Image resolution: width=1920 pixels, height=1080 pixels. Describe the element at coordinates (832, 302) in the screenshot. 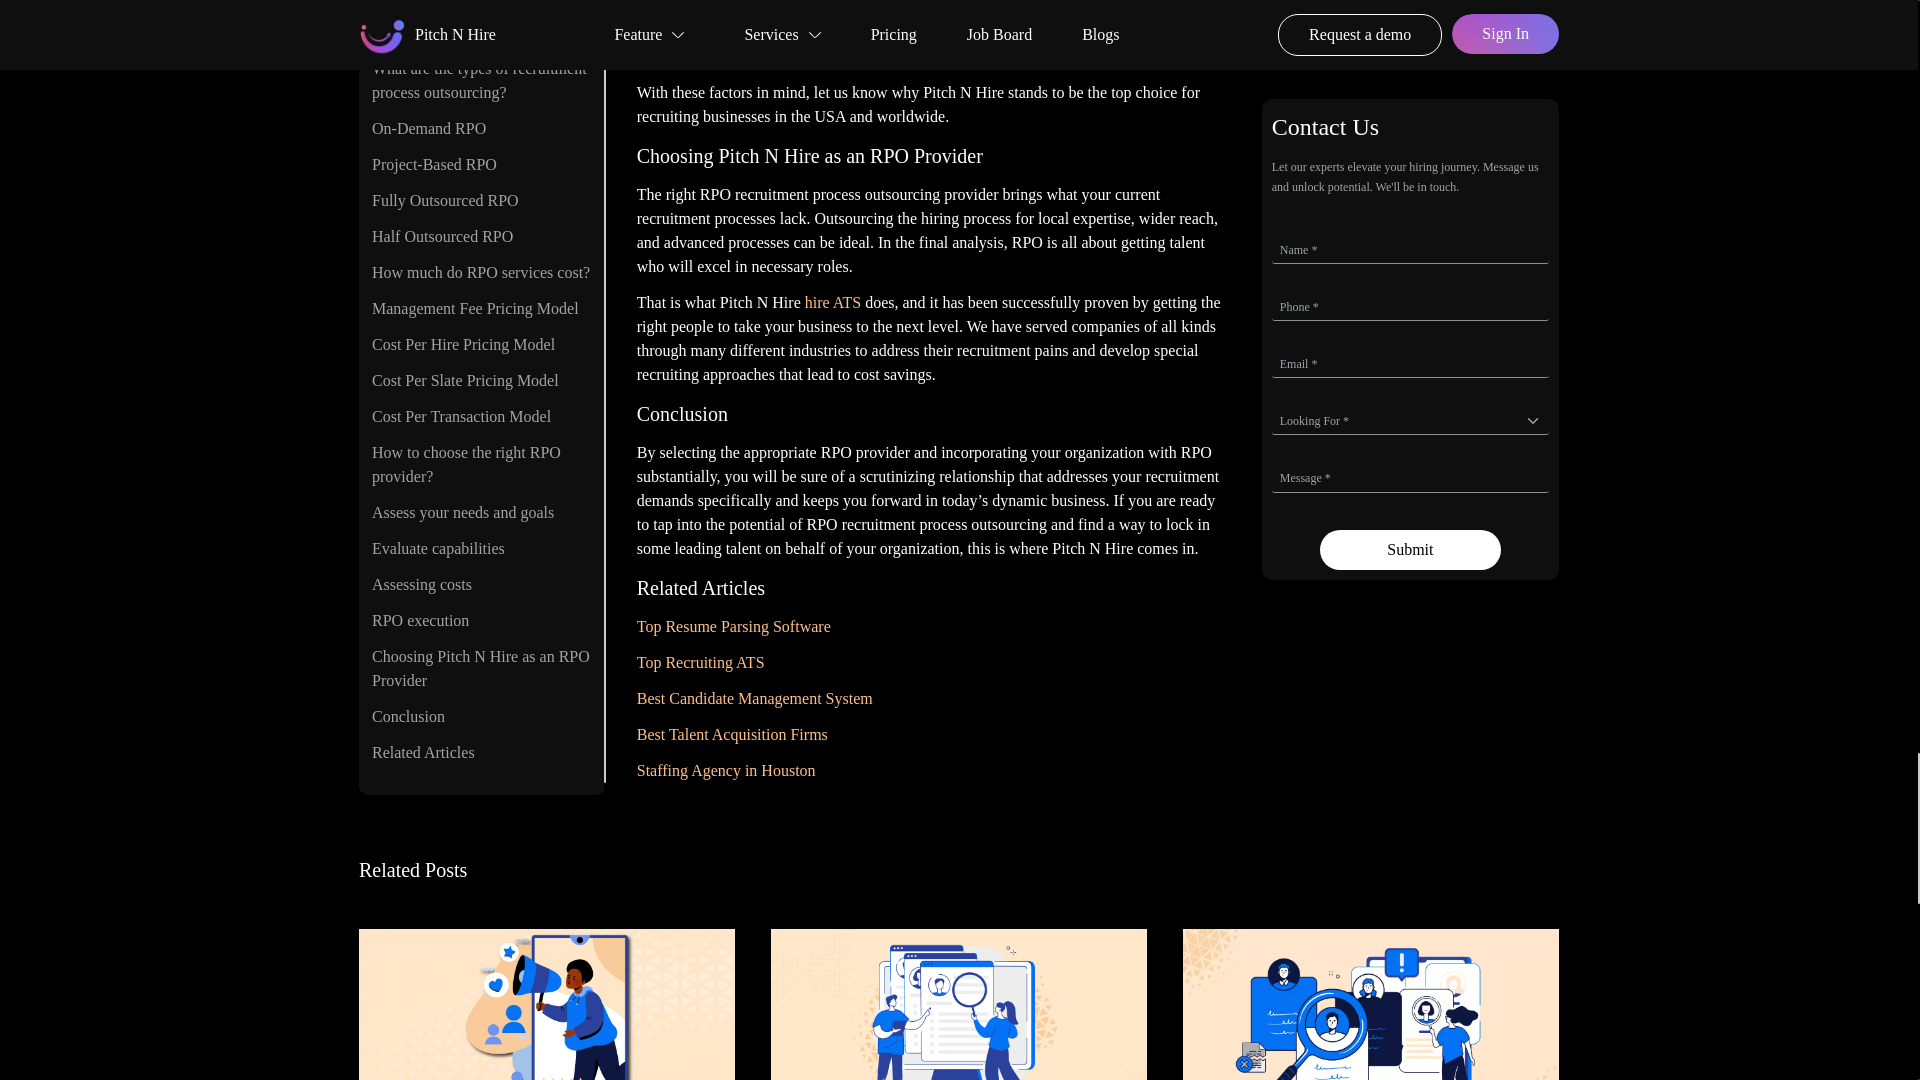

I see `hire ATS` at that location.